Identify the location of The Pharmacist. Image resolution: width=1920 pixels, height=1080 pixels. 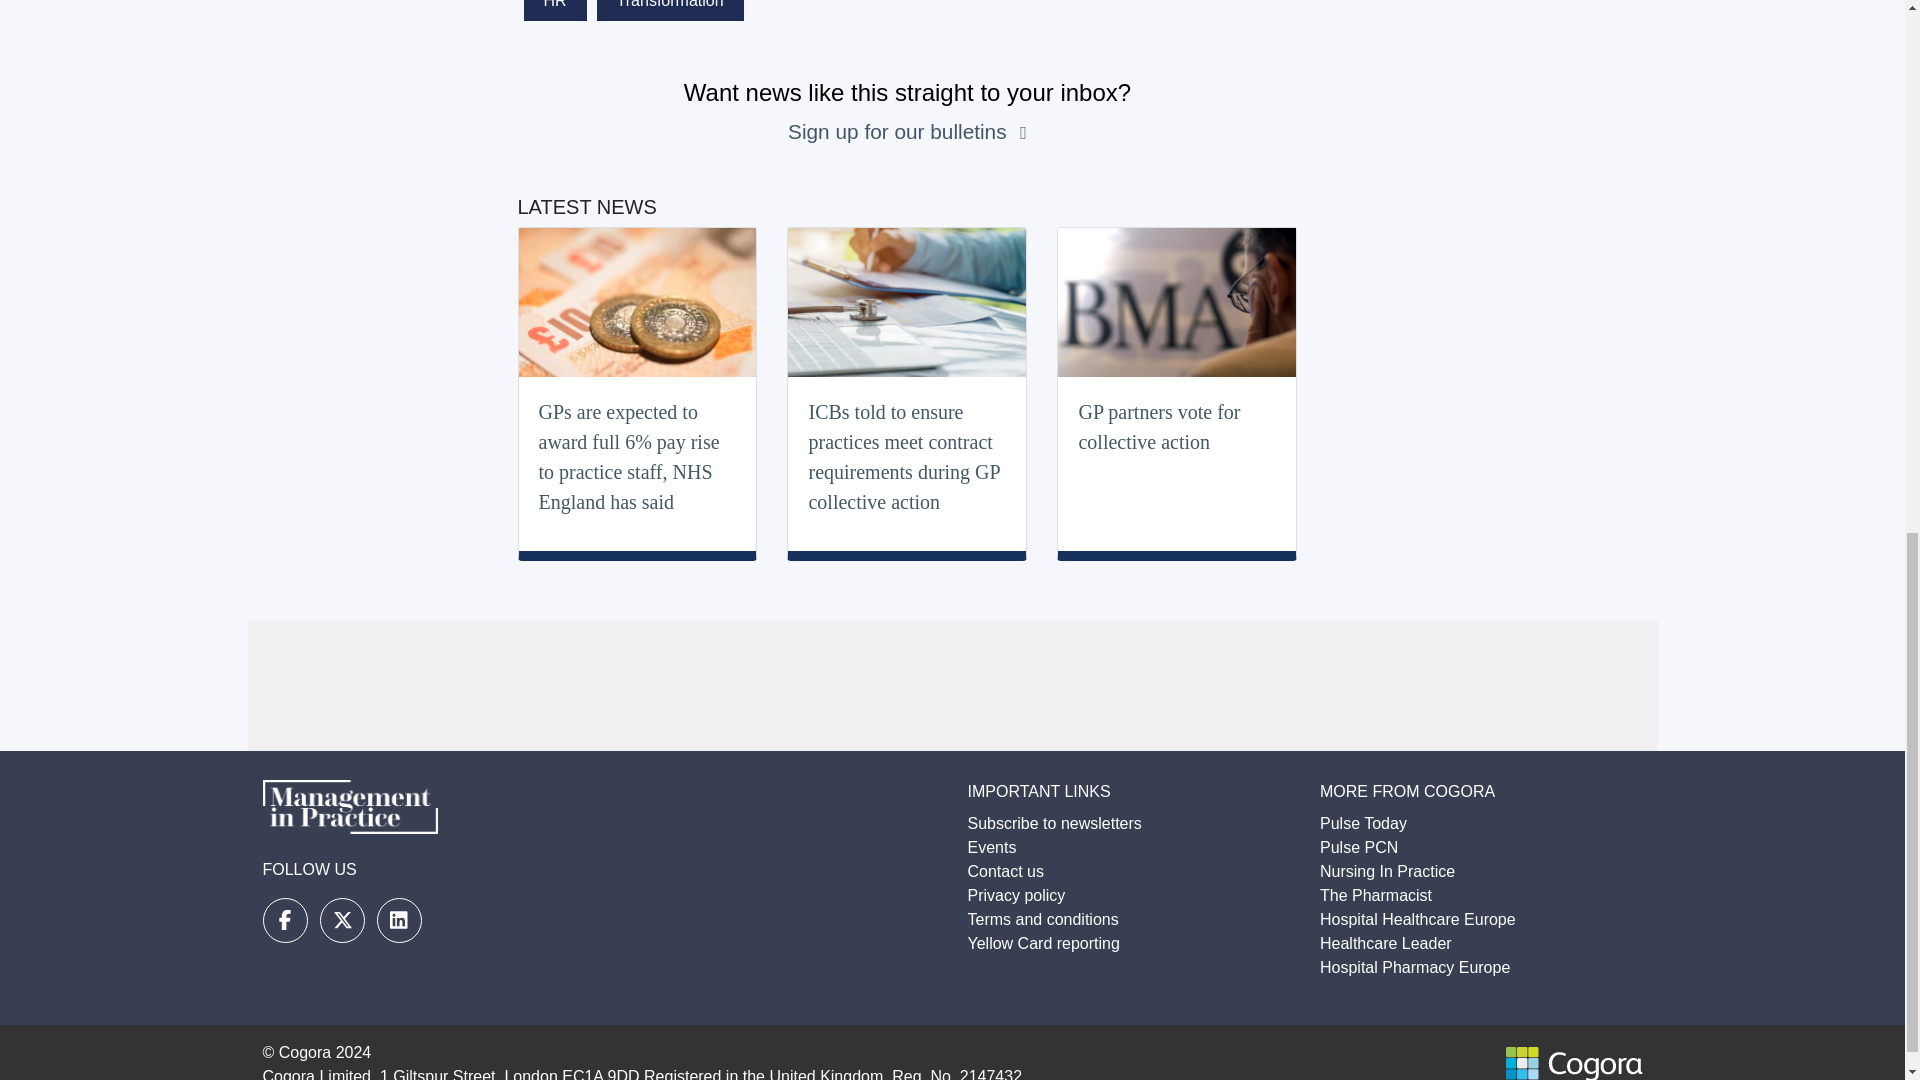
(1376, 894).